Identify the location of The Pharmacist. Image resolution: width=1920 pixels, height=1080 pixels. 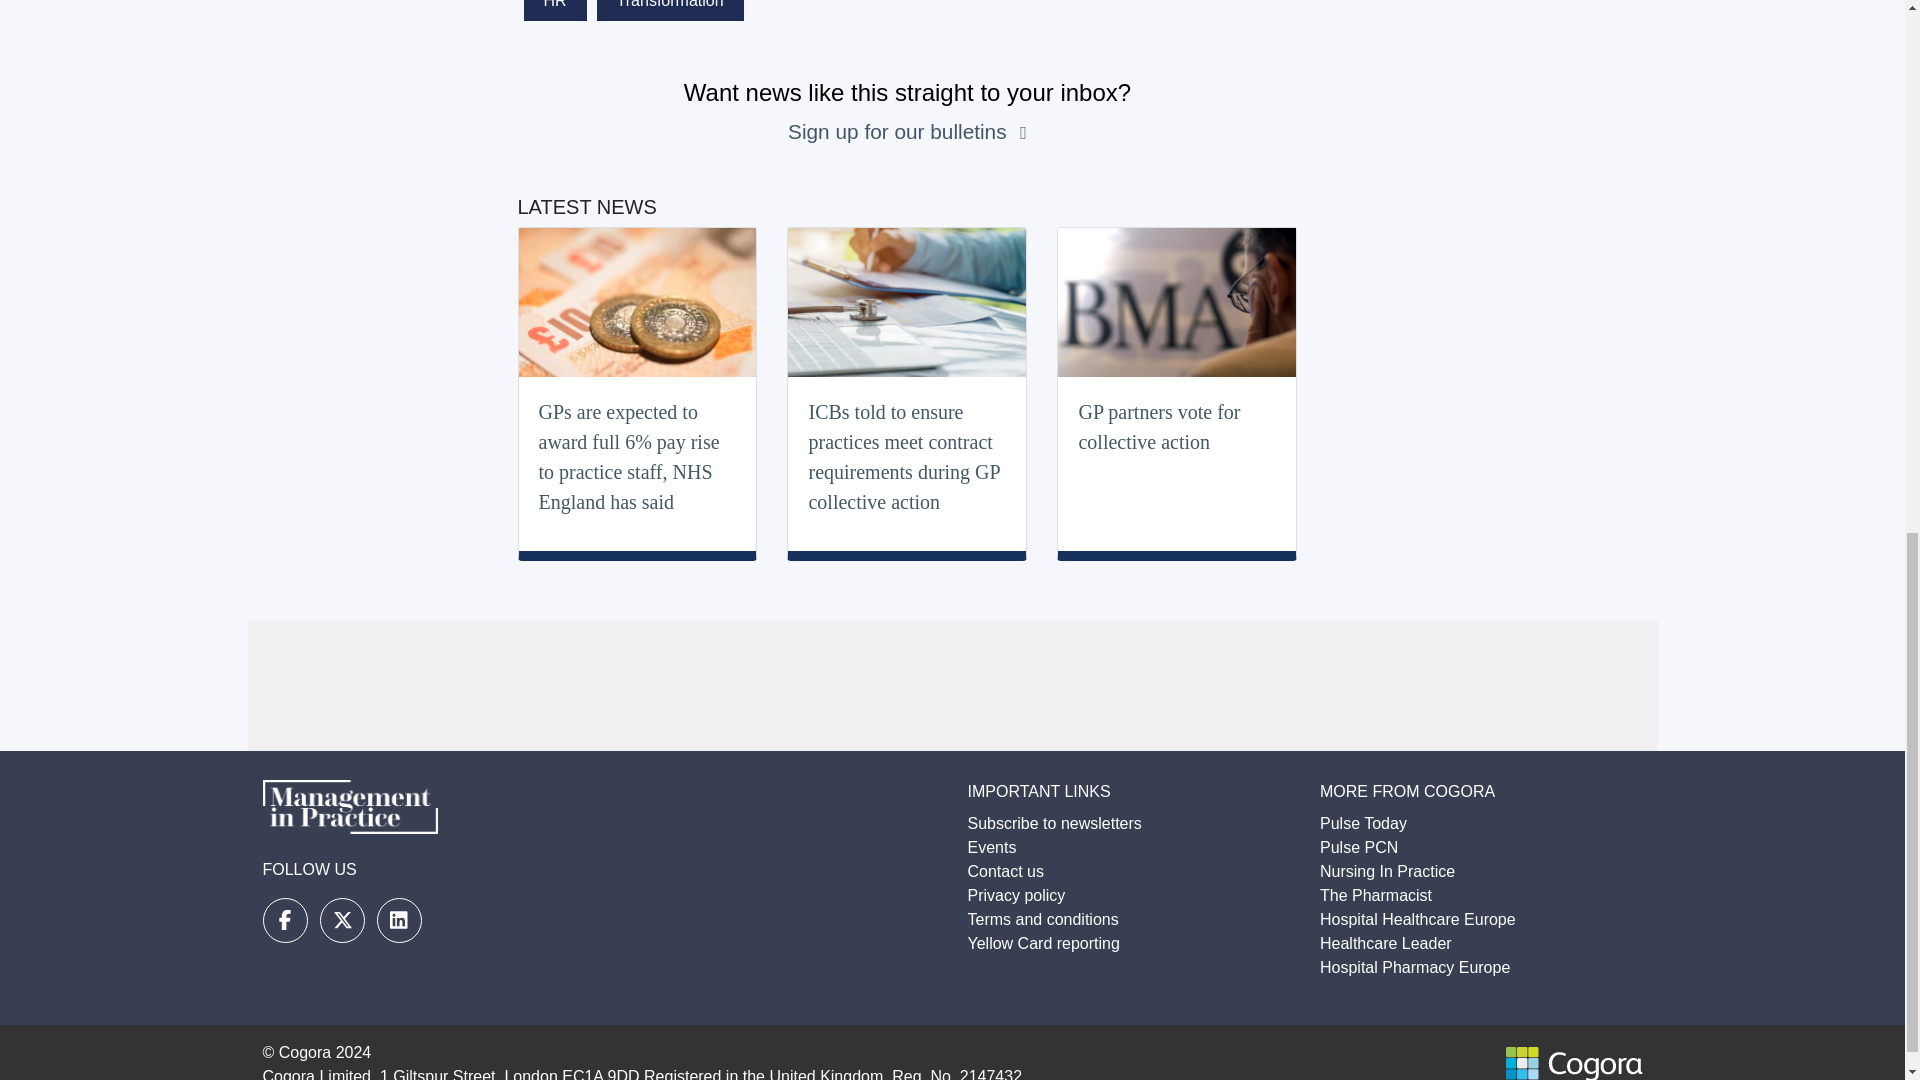
(1376, 894).